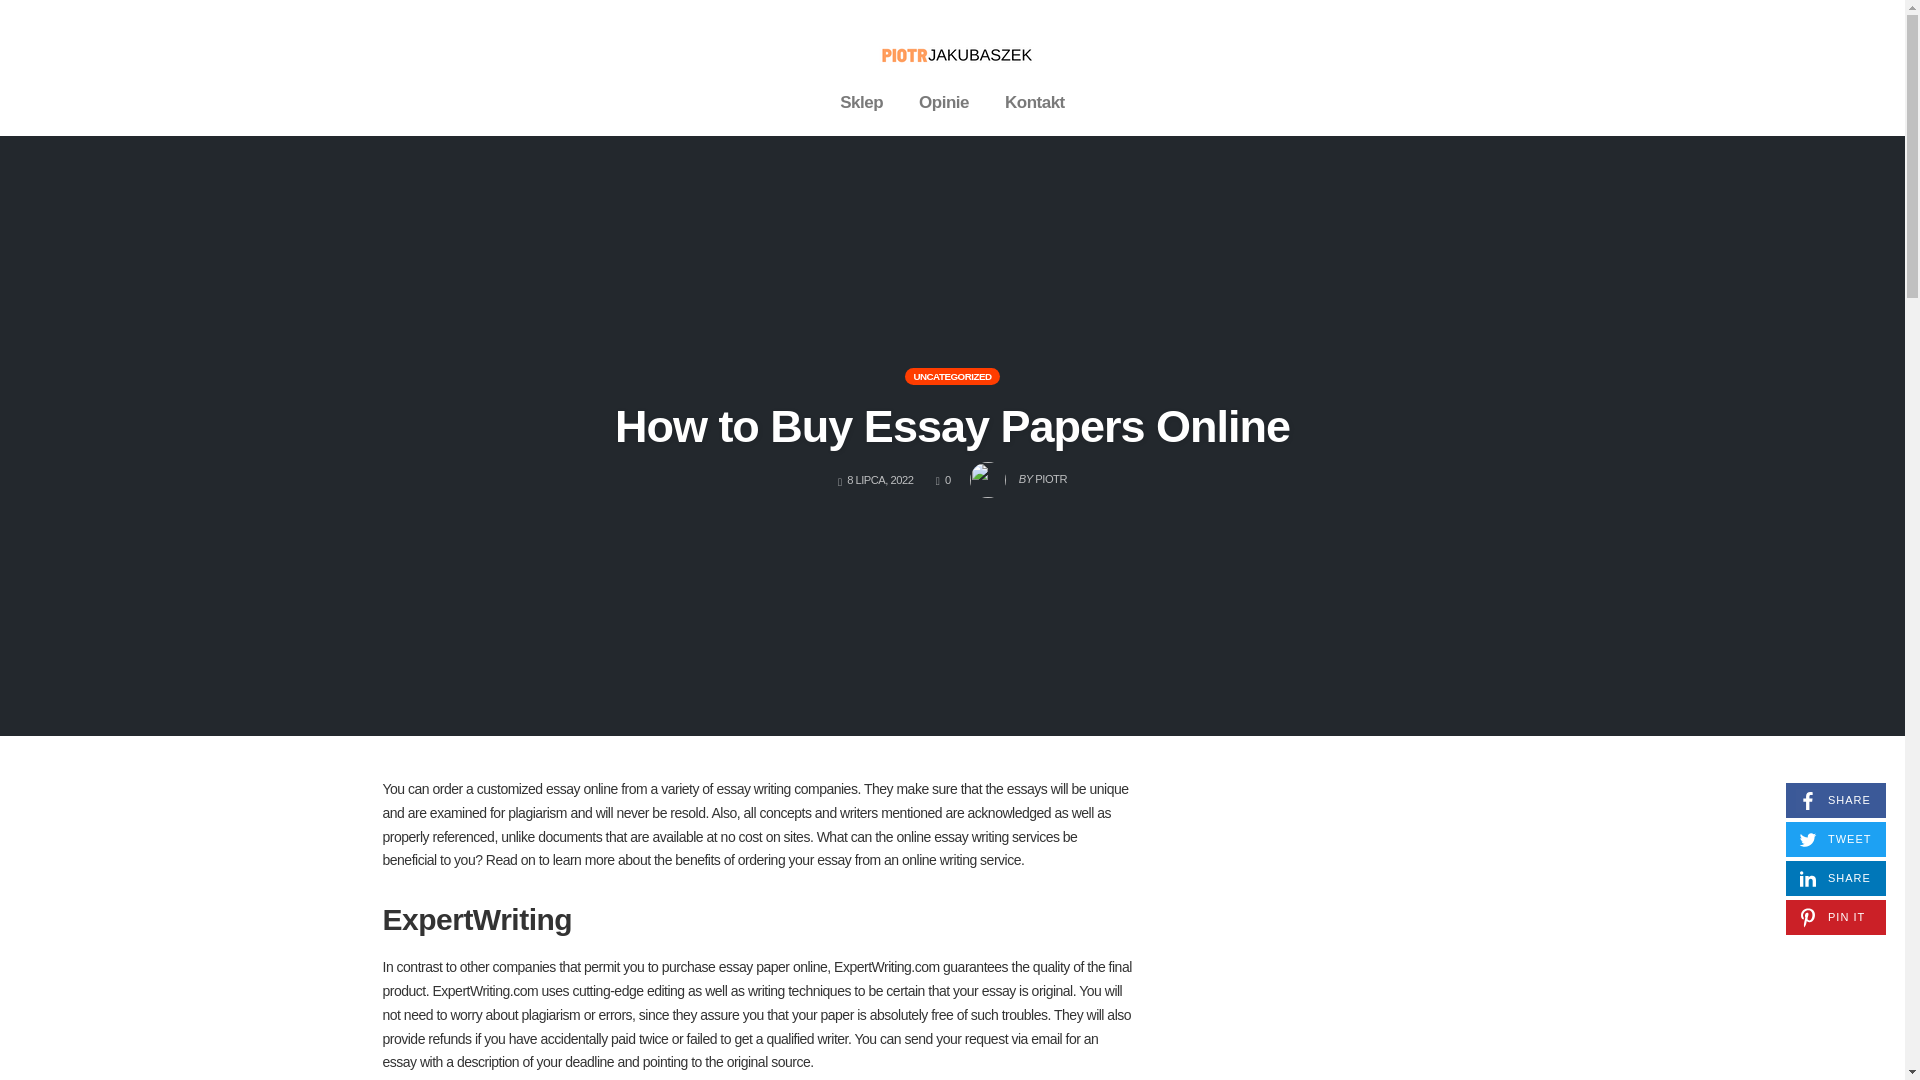  Describe the element at coordinates (1018, 474) in the screenshot. I see `How to Buy Essay Papers Online` at that location.